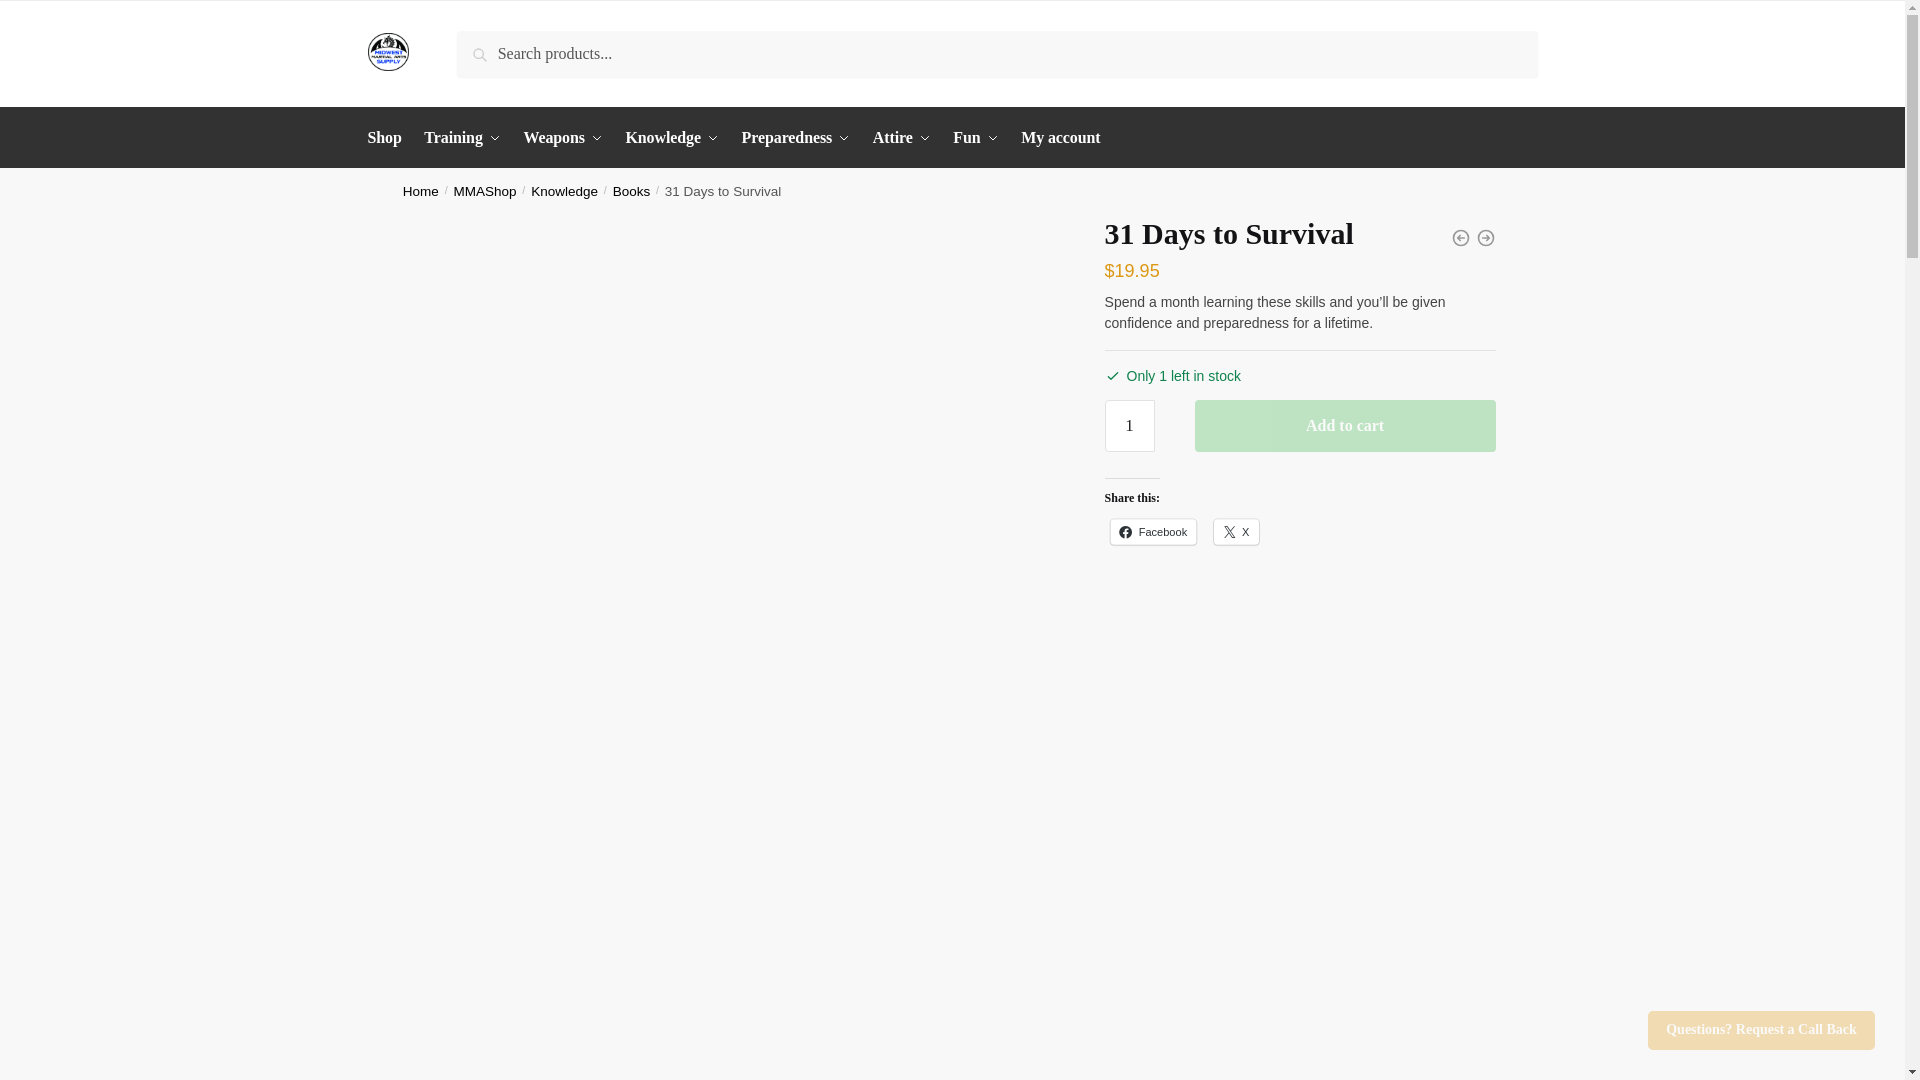  Describe the element at coordinates (1240, 534) in the screenshot. I see `Click to share on X` at that location.